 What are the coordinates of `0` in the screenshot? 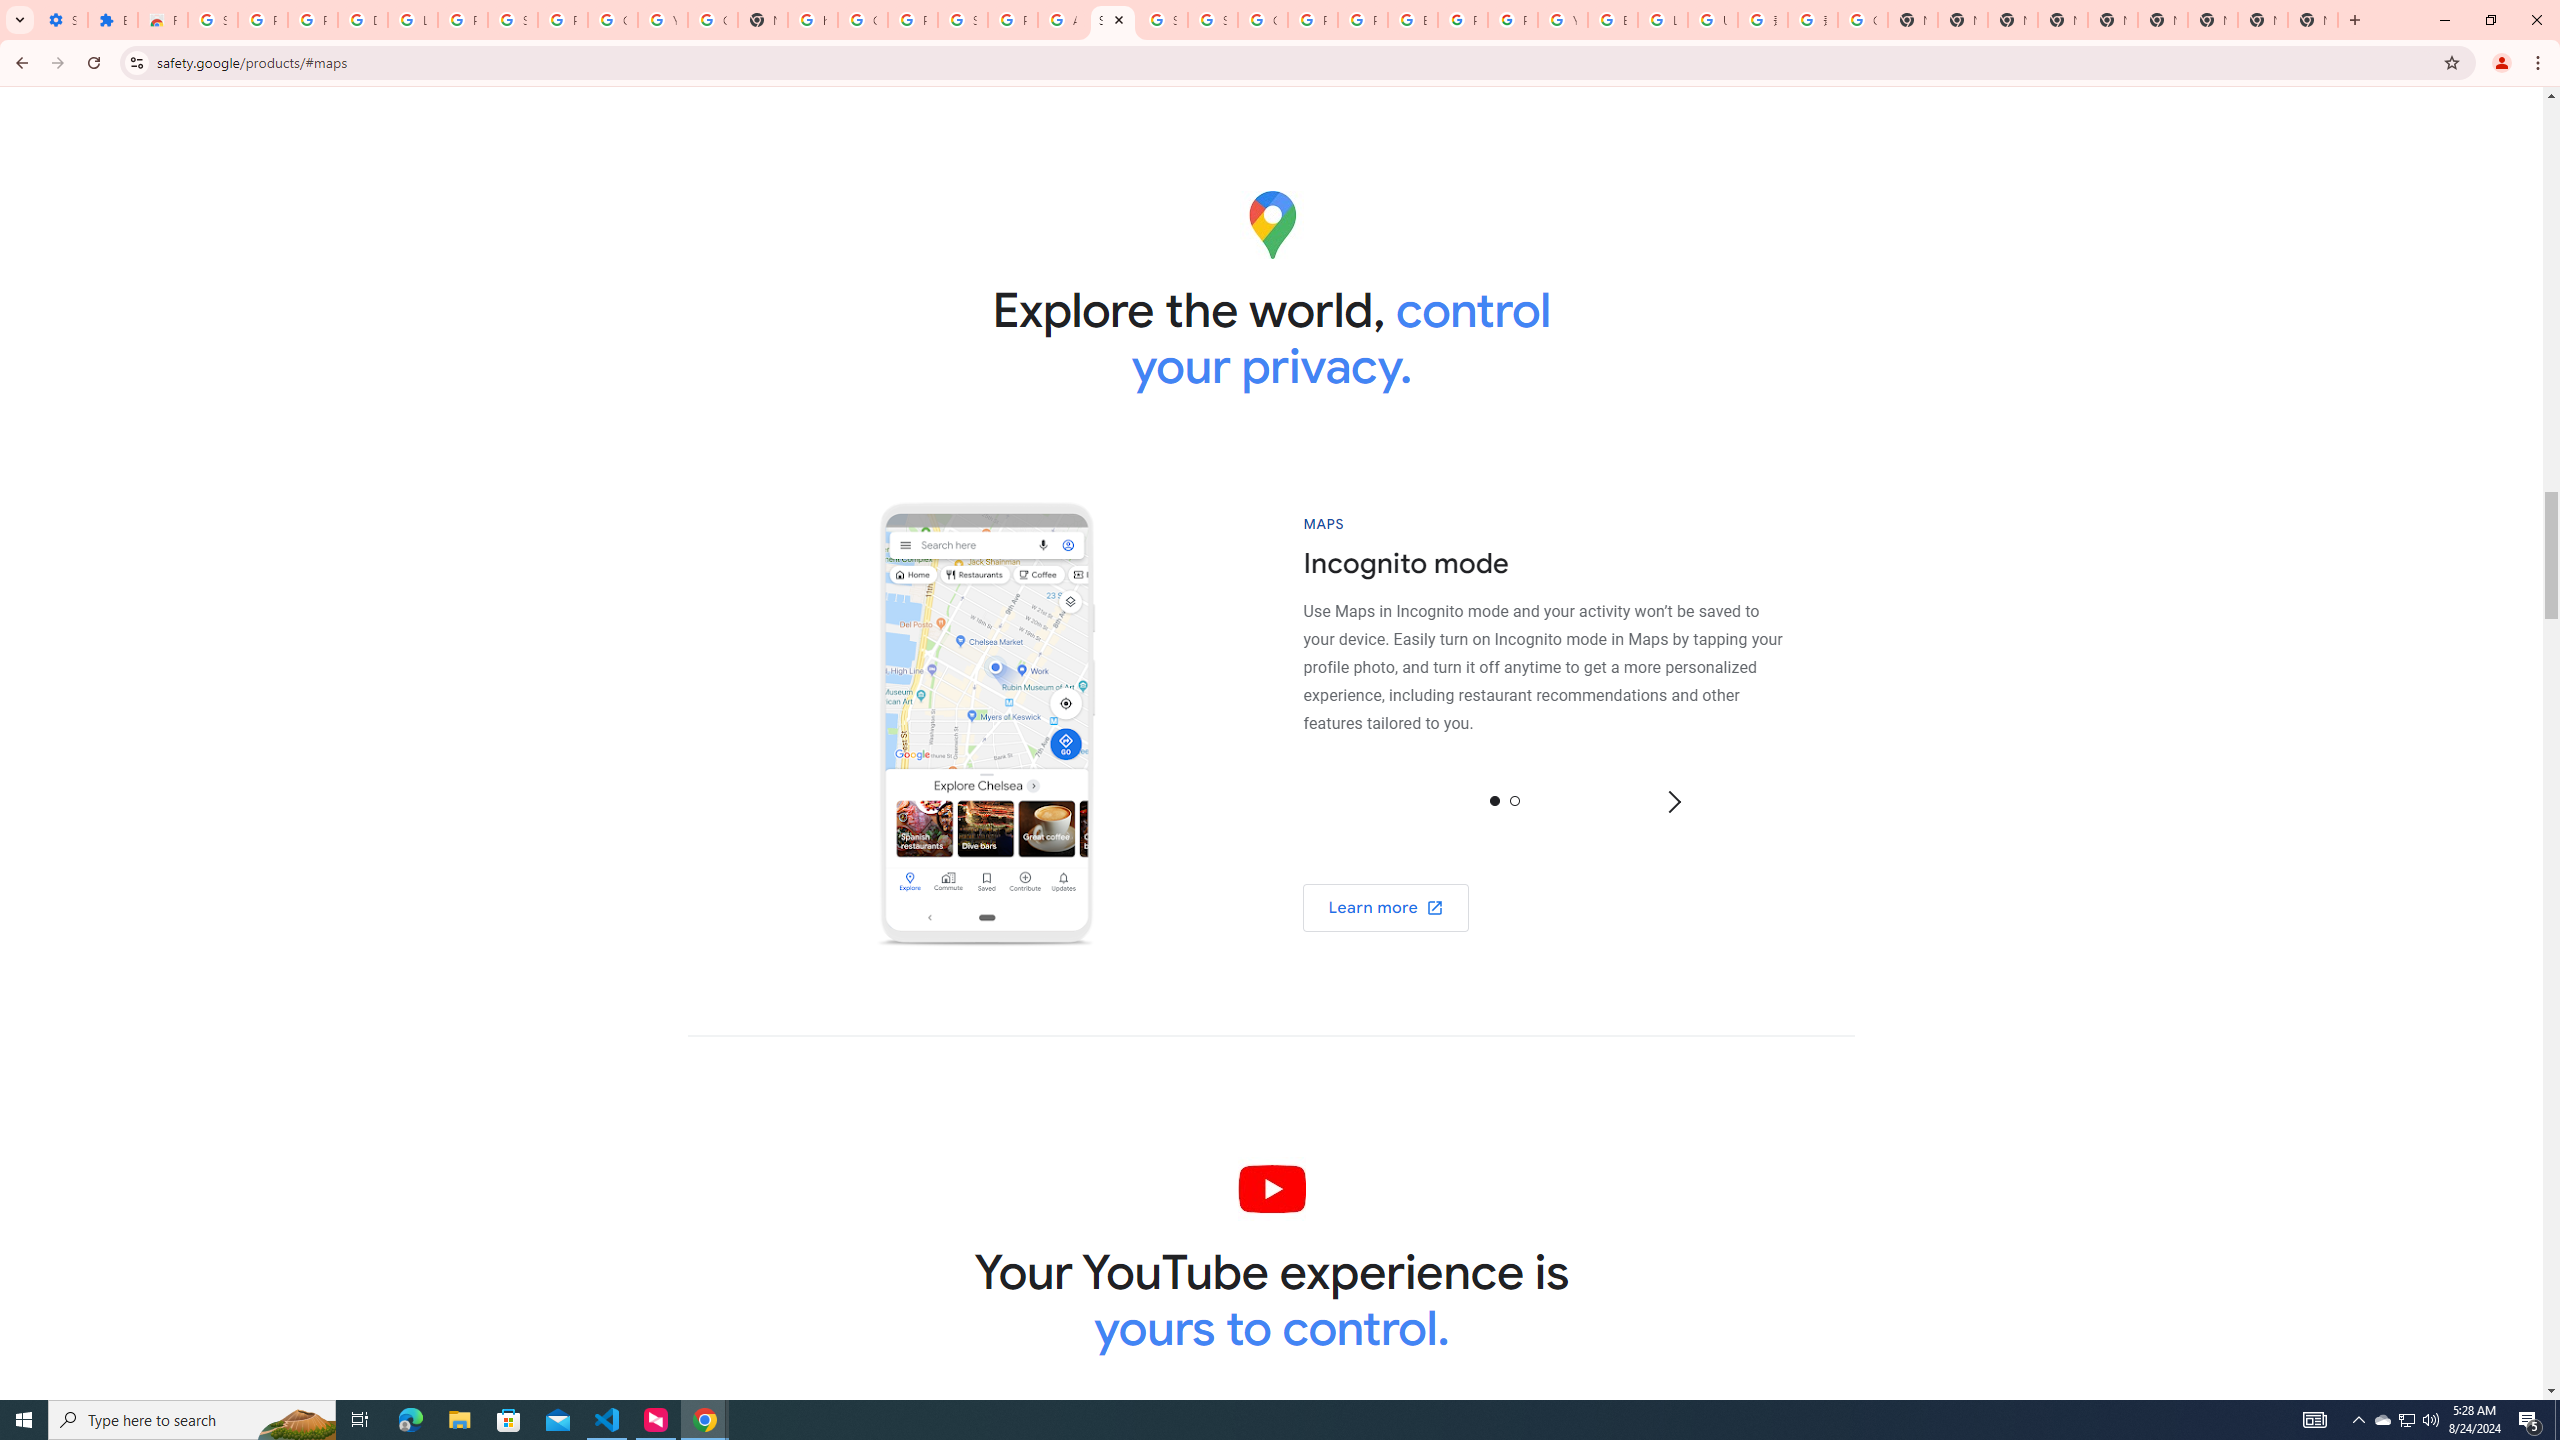 It's located at (1494, 800).